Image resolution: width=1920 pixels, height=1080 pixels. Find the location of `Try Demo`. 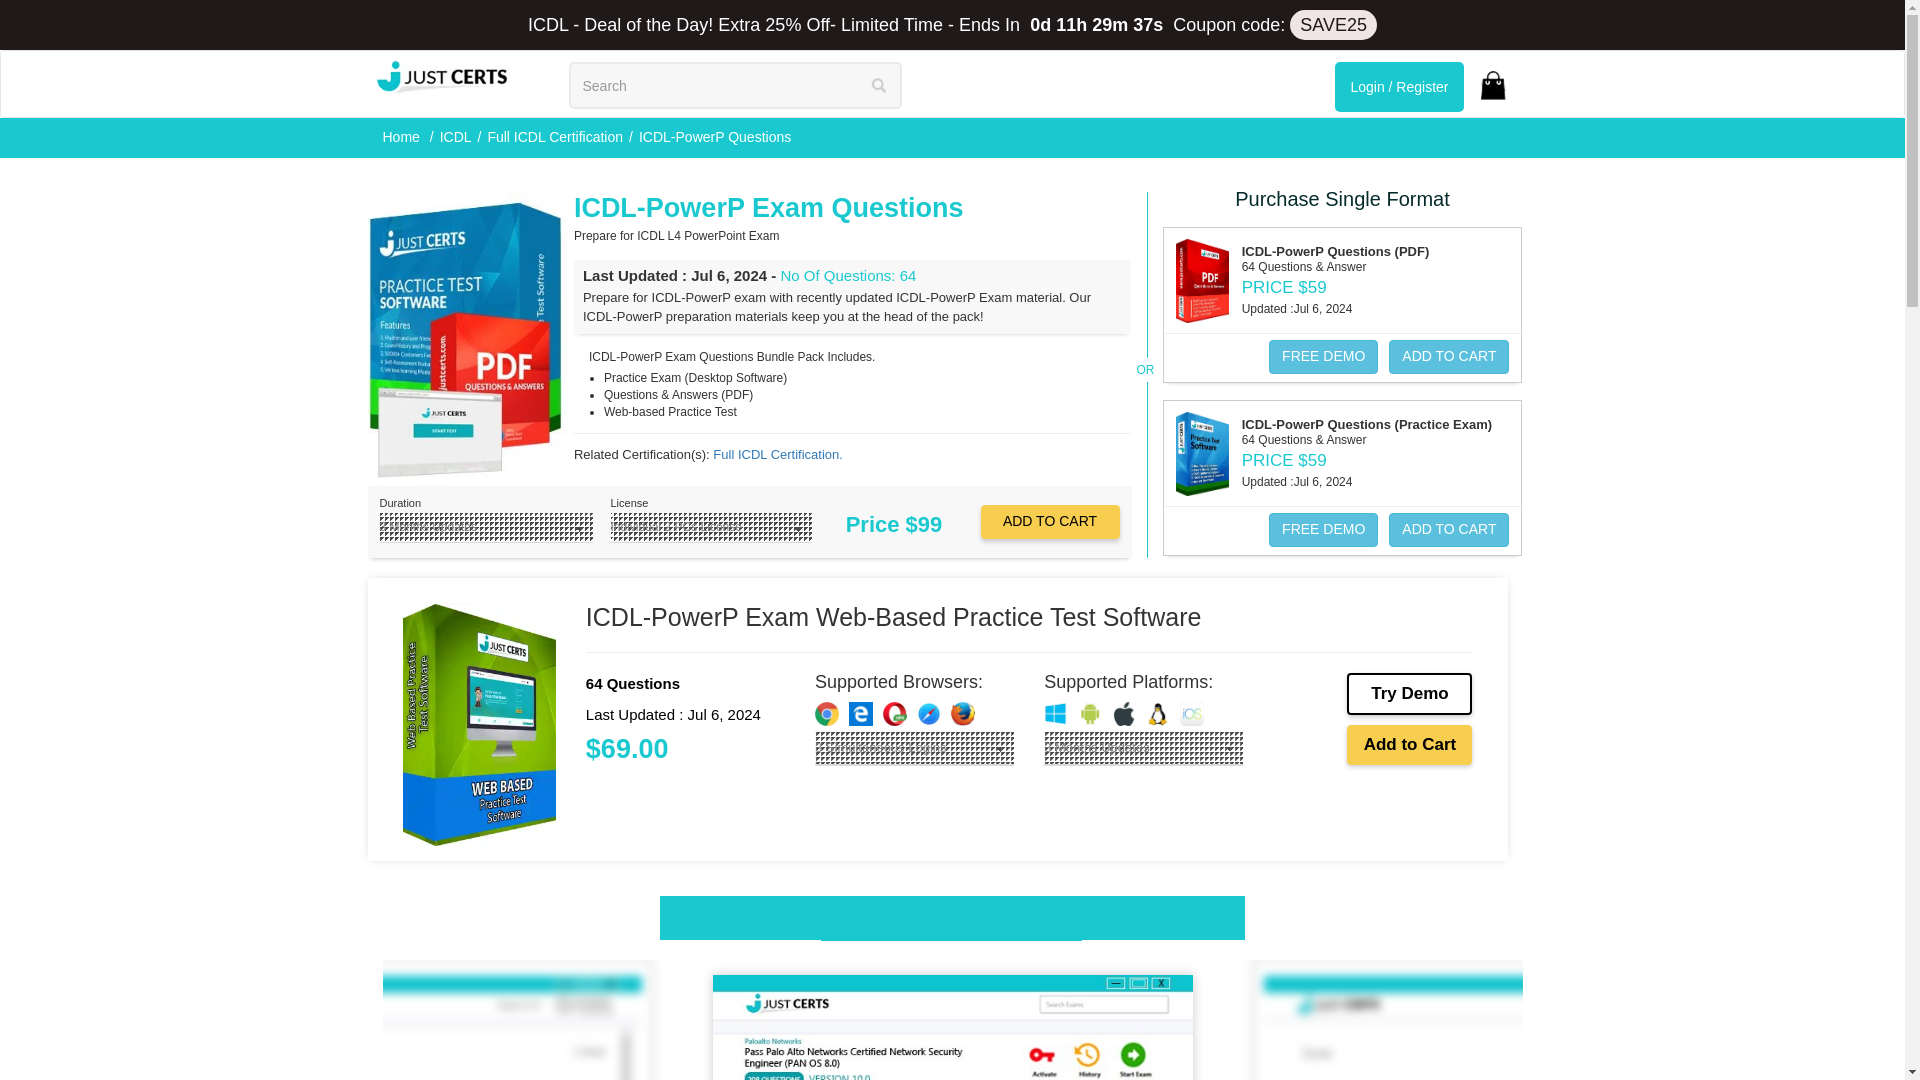

Try Demo is located at coordinates (1410, 693).